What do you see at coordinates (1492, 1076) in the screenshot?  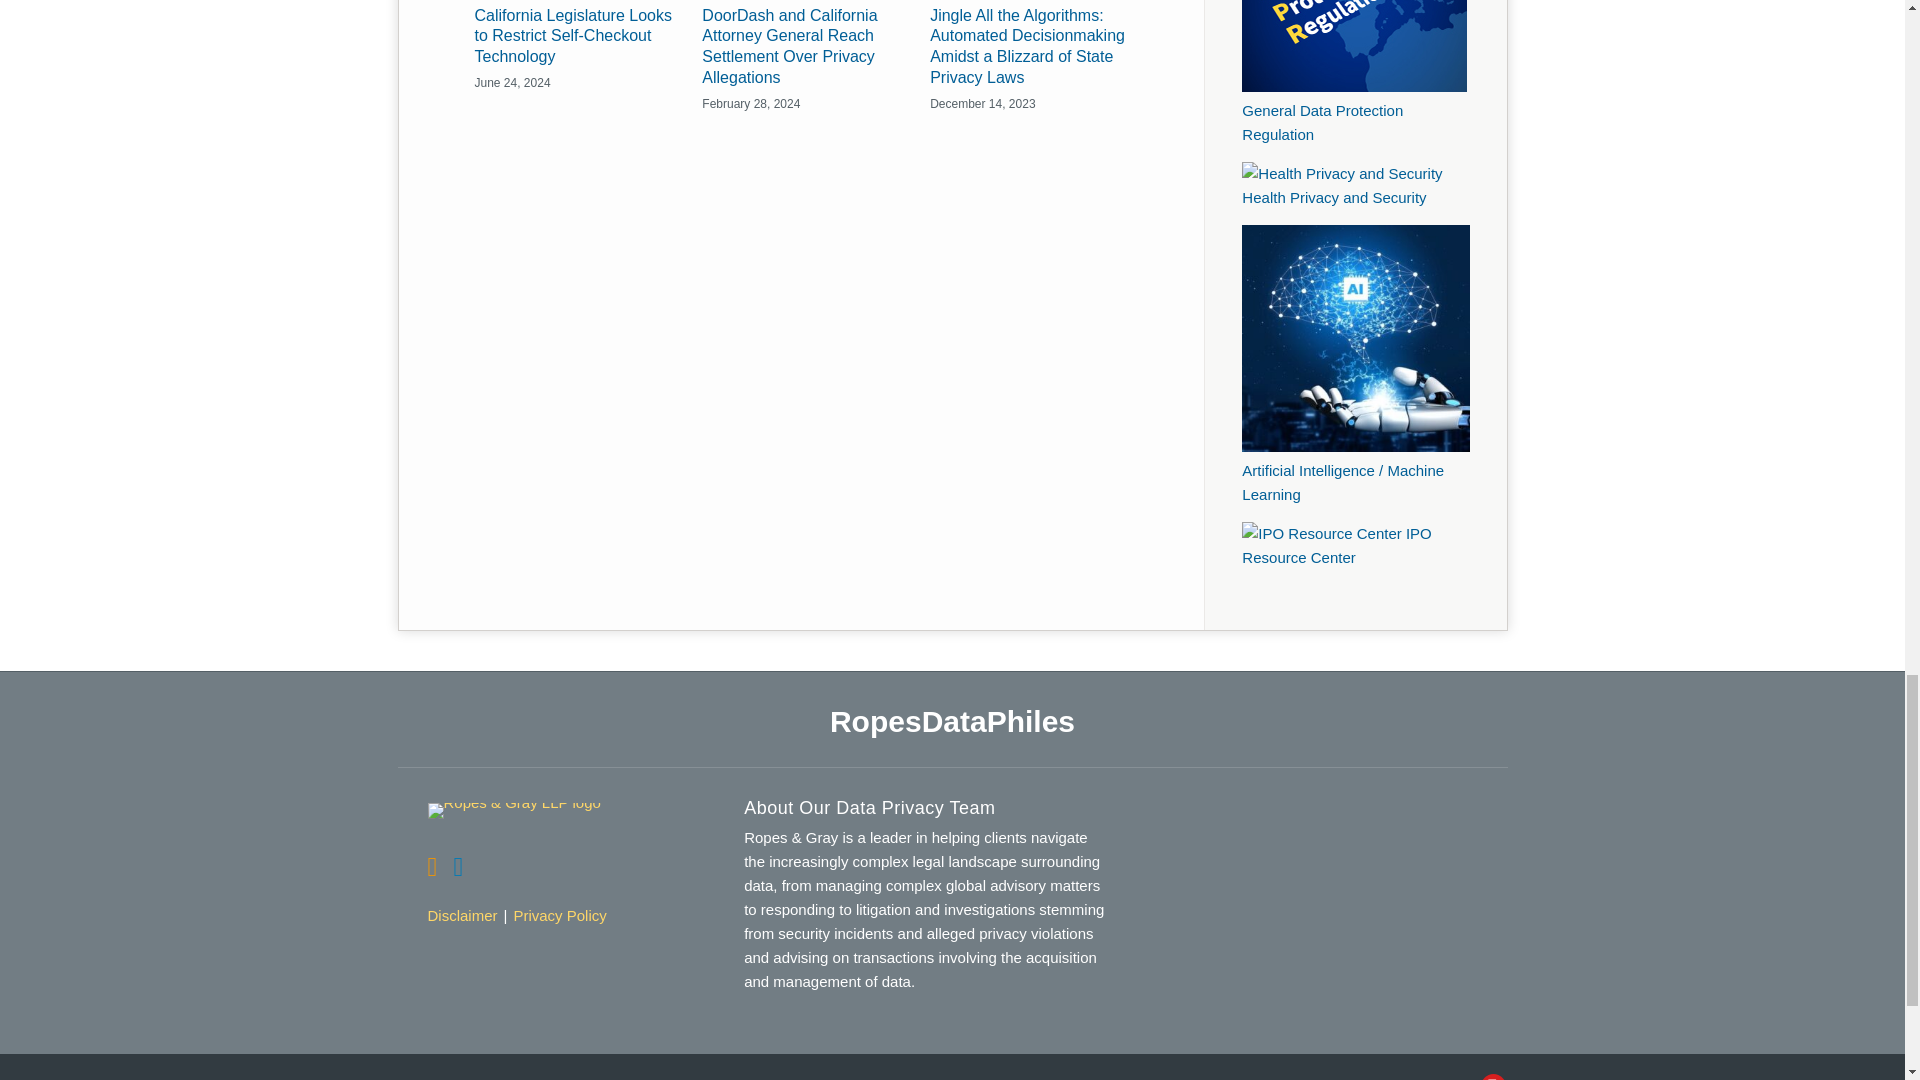 I see `LexBlog Logo` at bounding box center [1492, 1076].